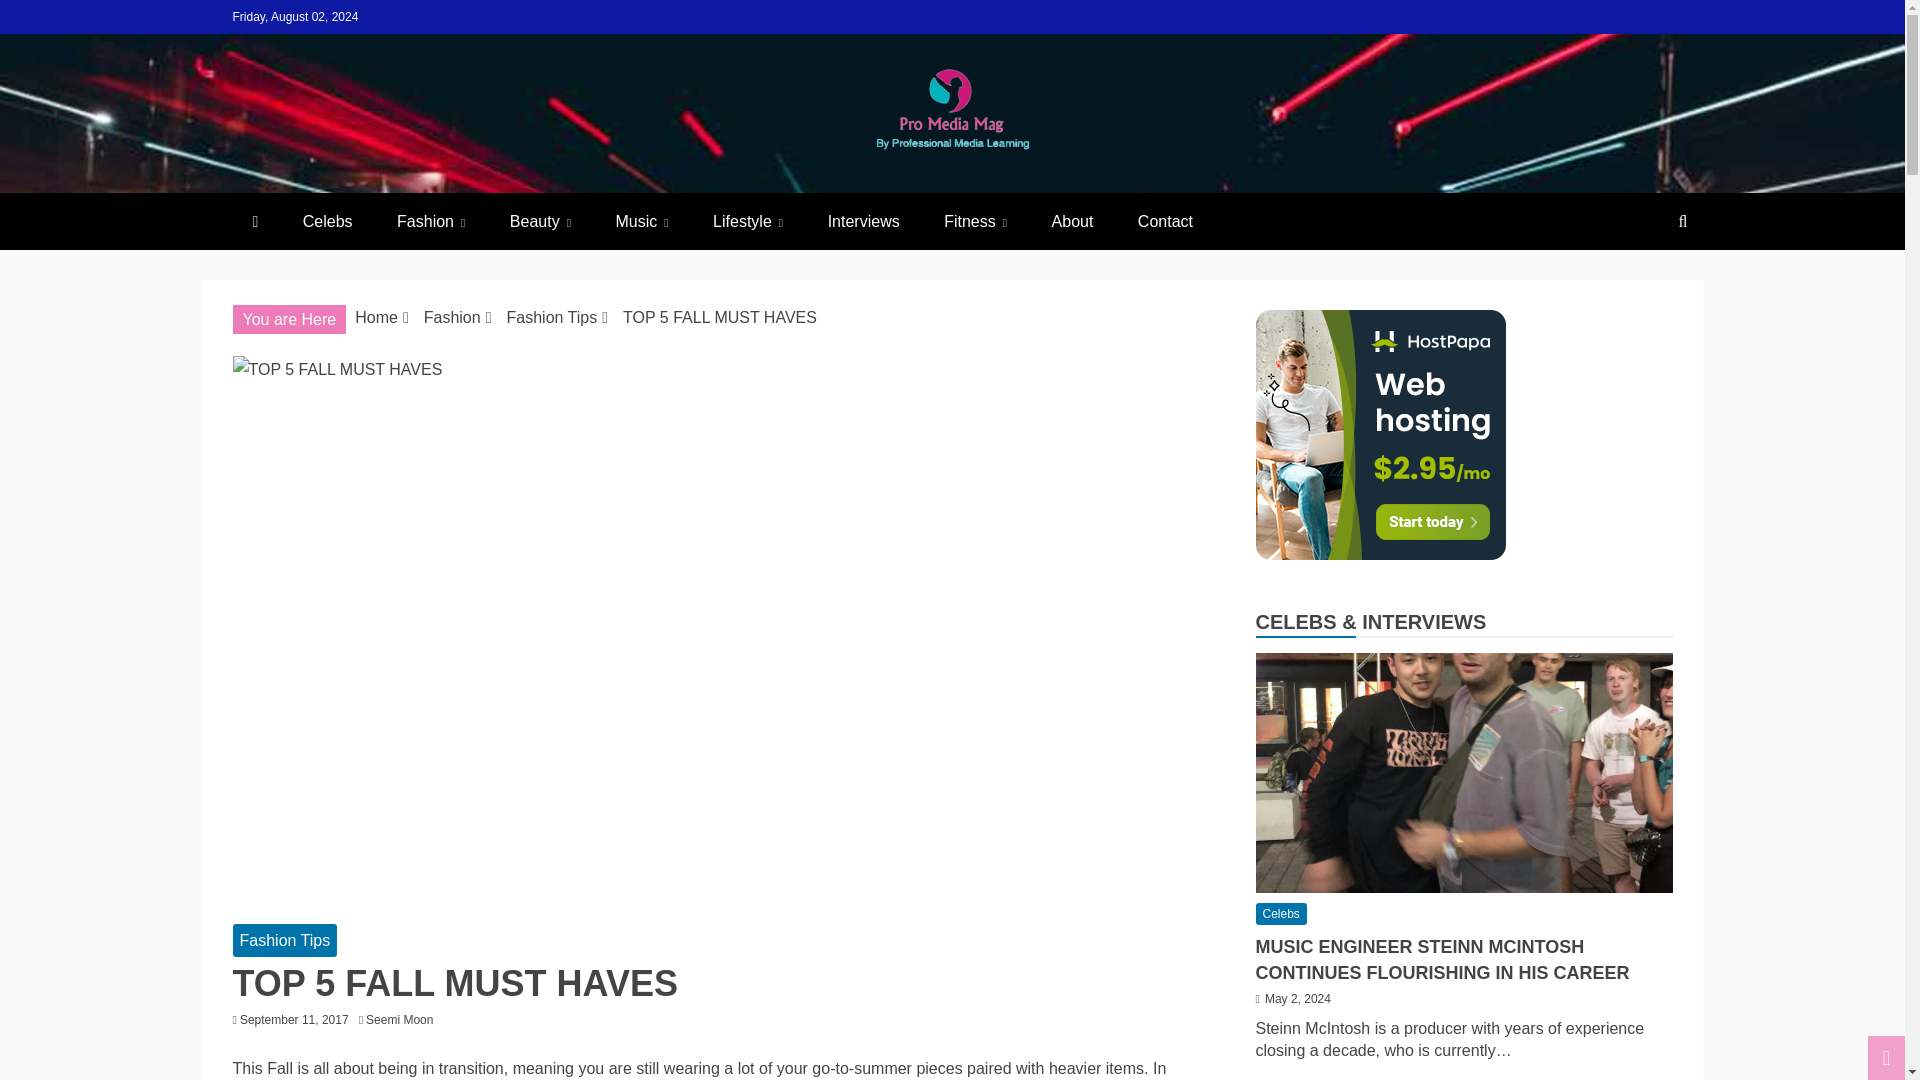 The width and height of the screenshot is (1920, 1080). Describe the element at coordinates (748, 221) in the screenshot. I see `Lifestyle` at that location.